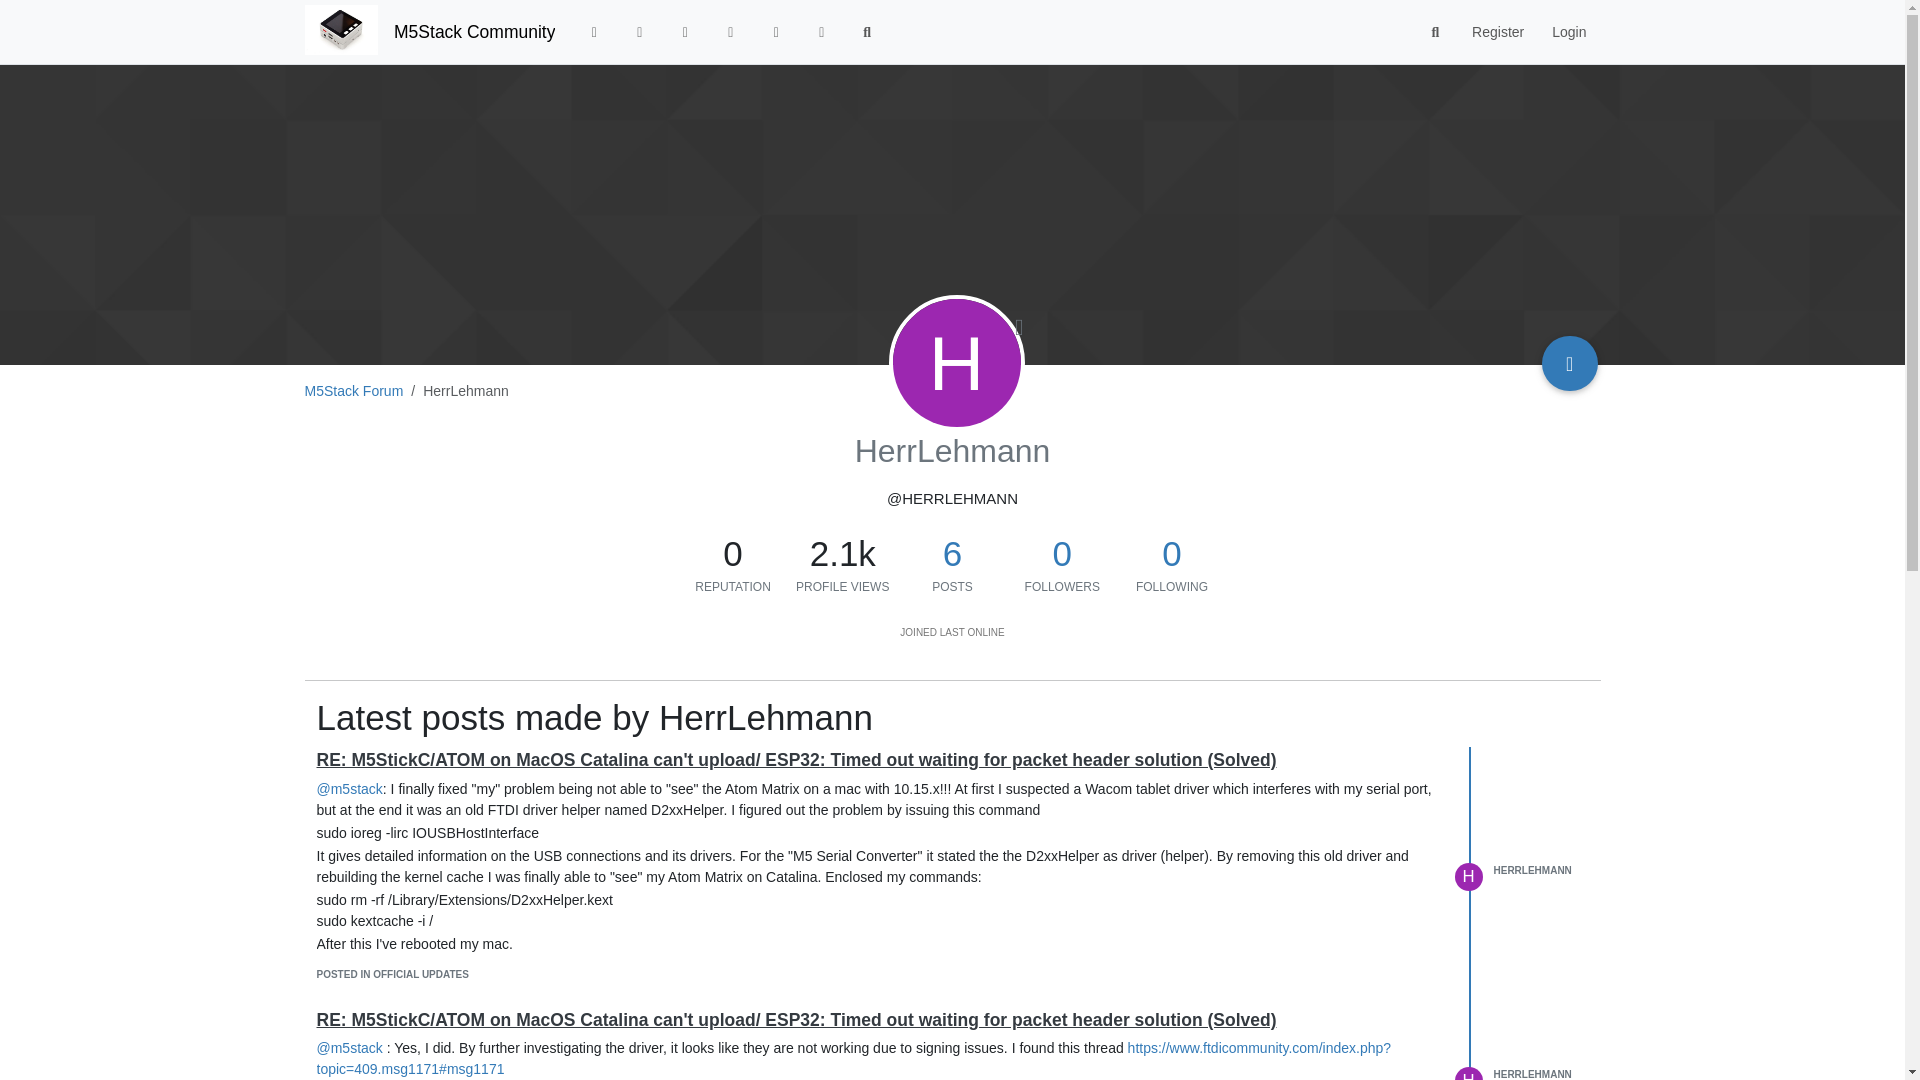 The height and width of the screenshot is (1080, 1920). What do you see at coordinates (353, 390) in the screenshot?
I see `M5Stack Forum` at bounding box center [353, 390].